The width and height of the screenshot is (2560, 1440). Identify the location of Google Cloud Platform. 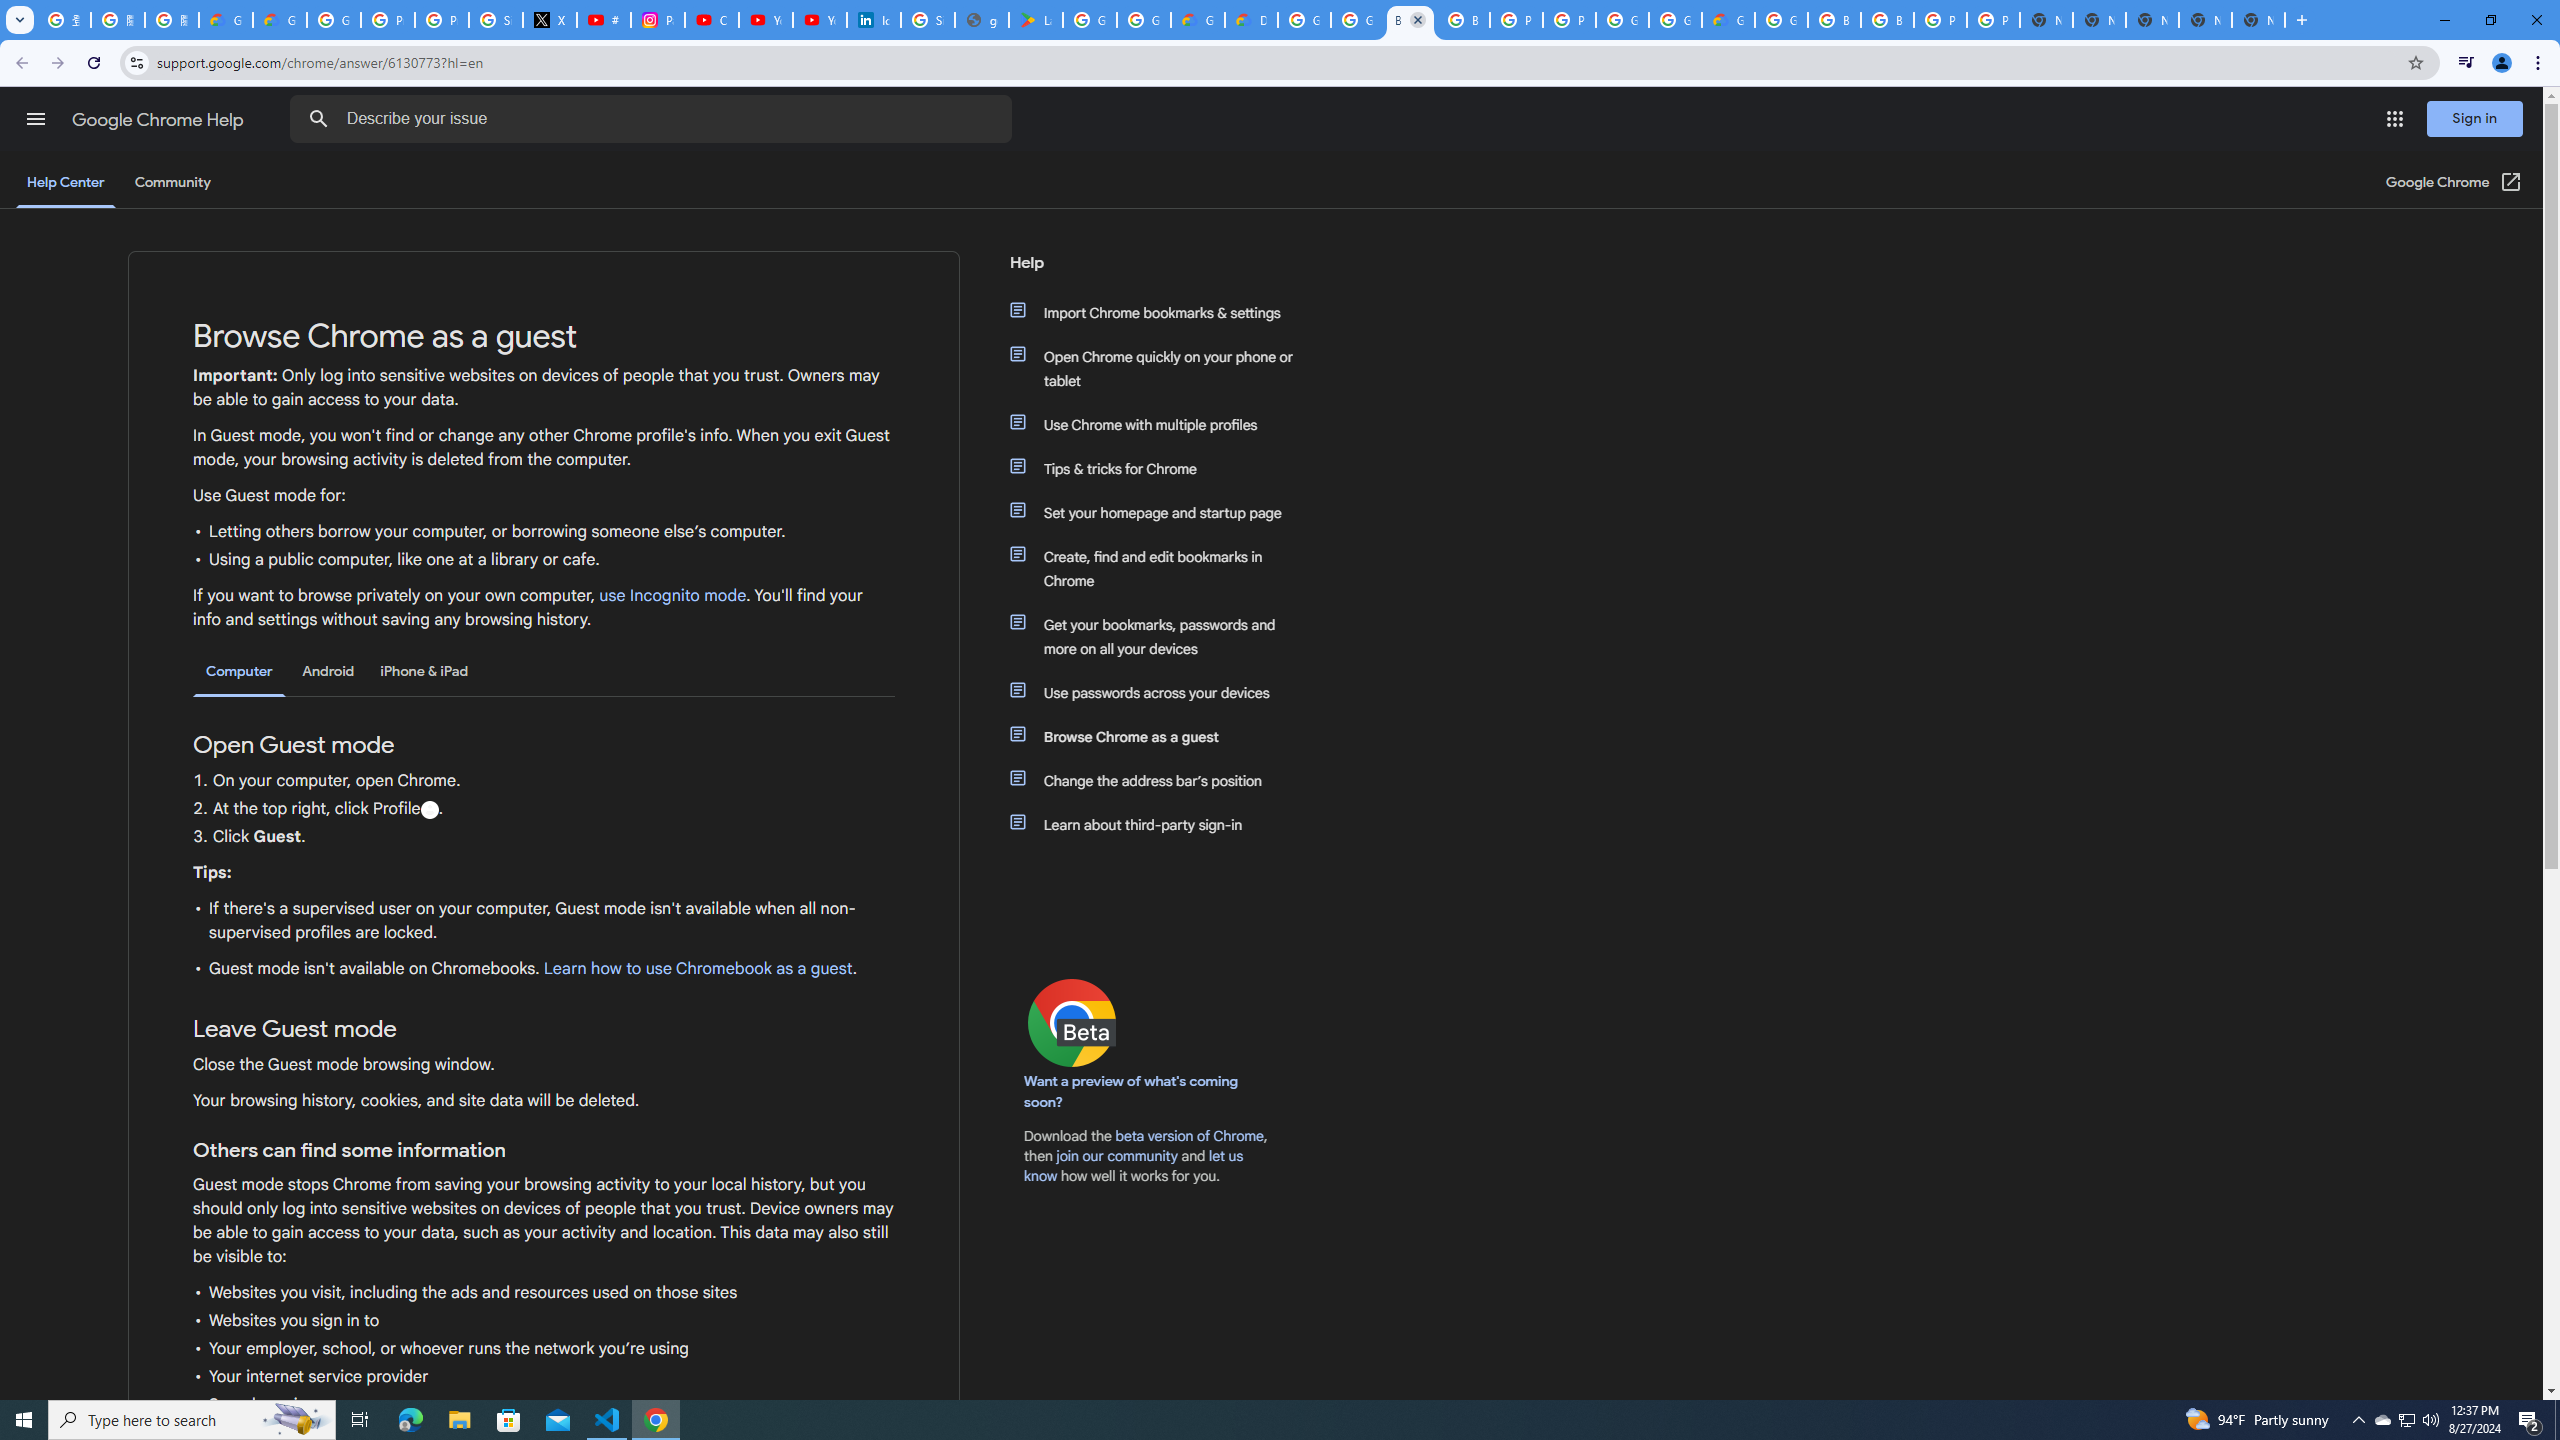
(1304, 20).